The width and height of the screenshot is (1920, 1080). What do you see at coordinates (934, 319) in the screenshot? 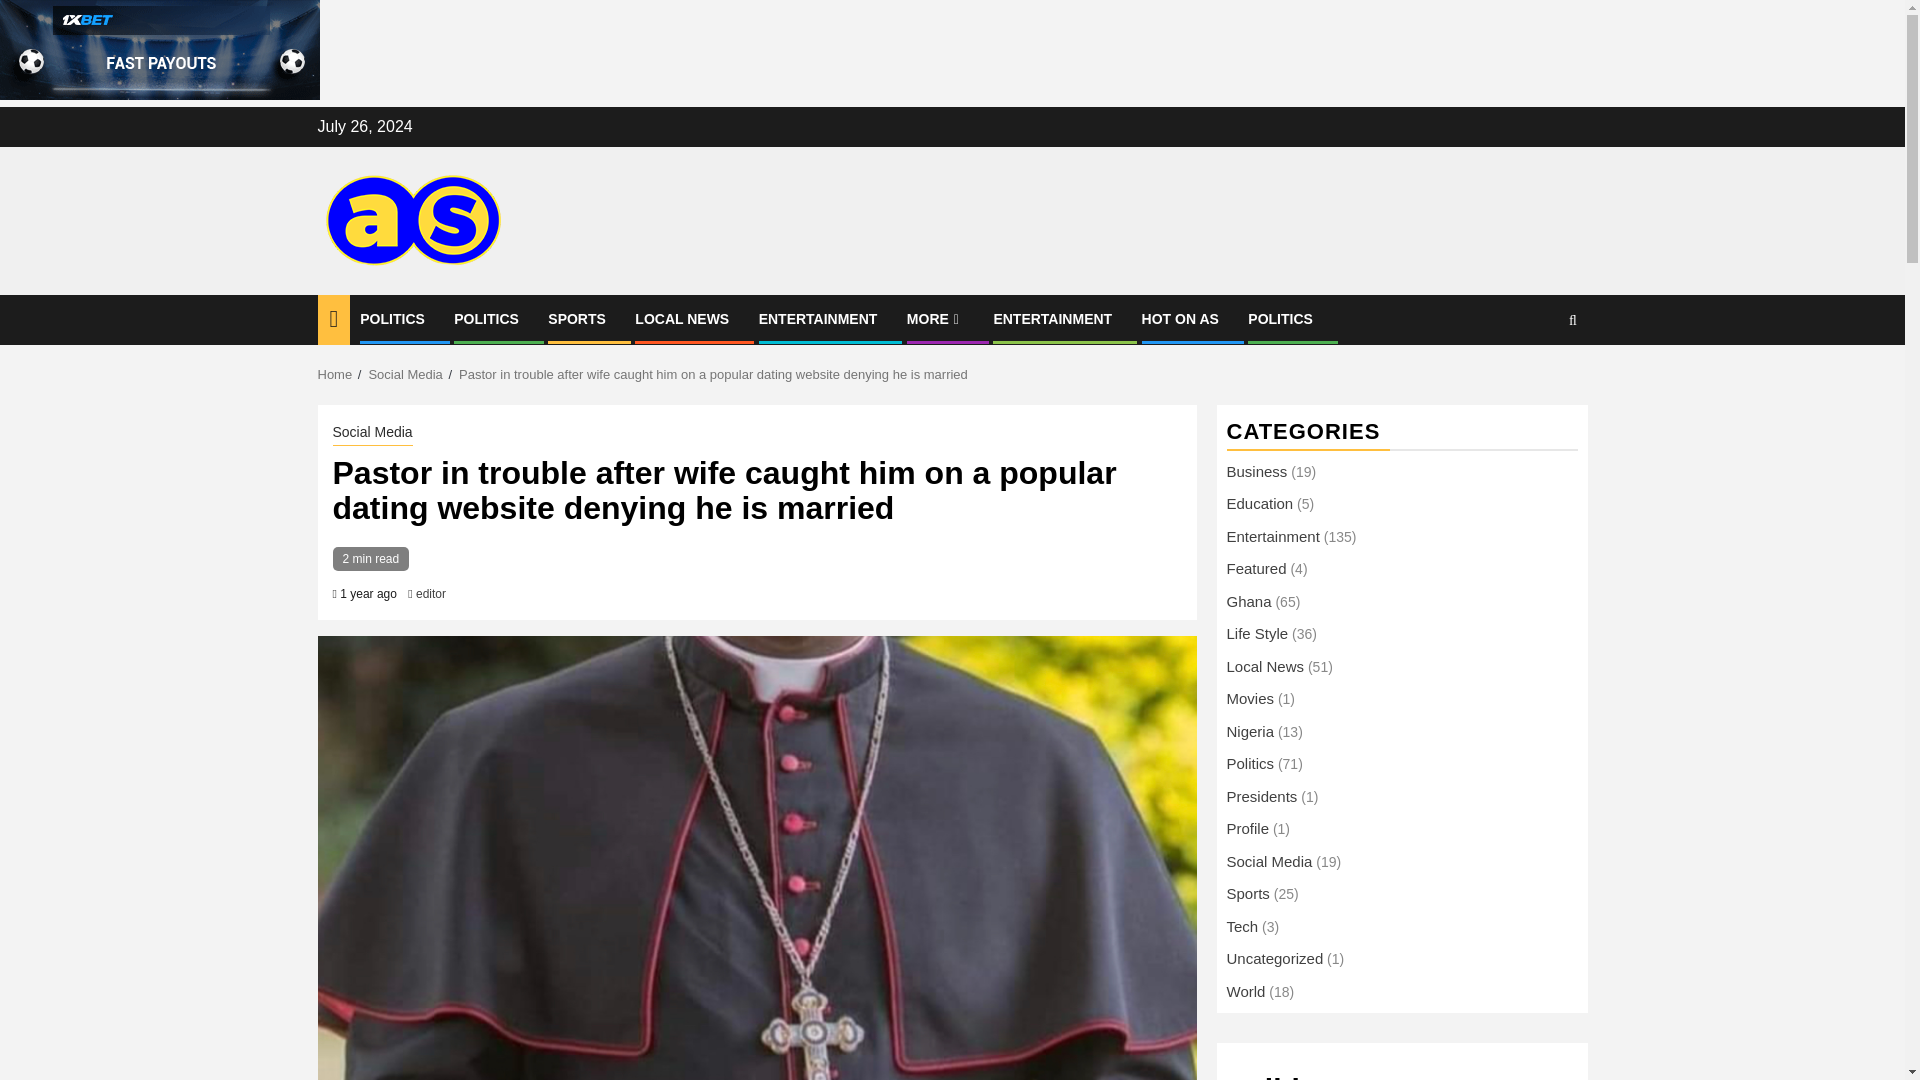
I see `MORE` at bounding box center [934, 319].